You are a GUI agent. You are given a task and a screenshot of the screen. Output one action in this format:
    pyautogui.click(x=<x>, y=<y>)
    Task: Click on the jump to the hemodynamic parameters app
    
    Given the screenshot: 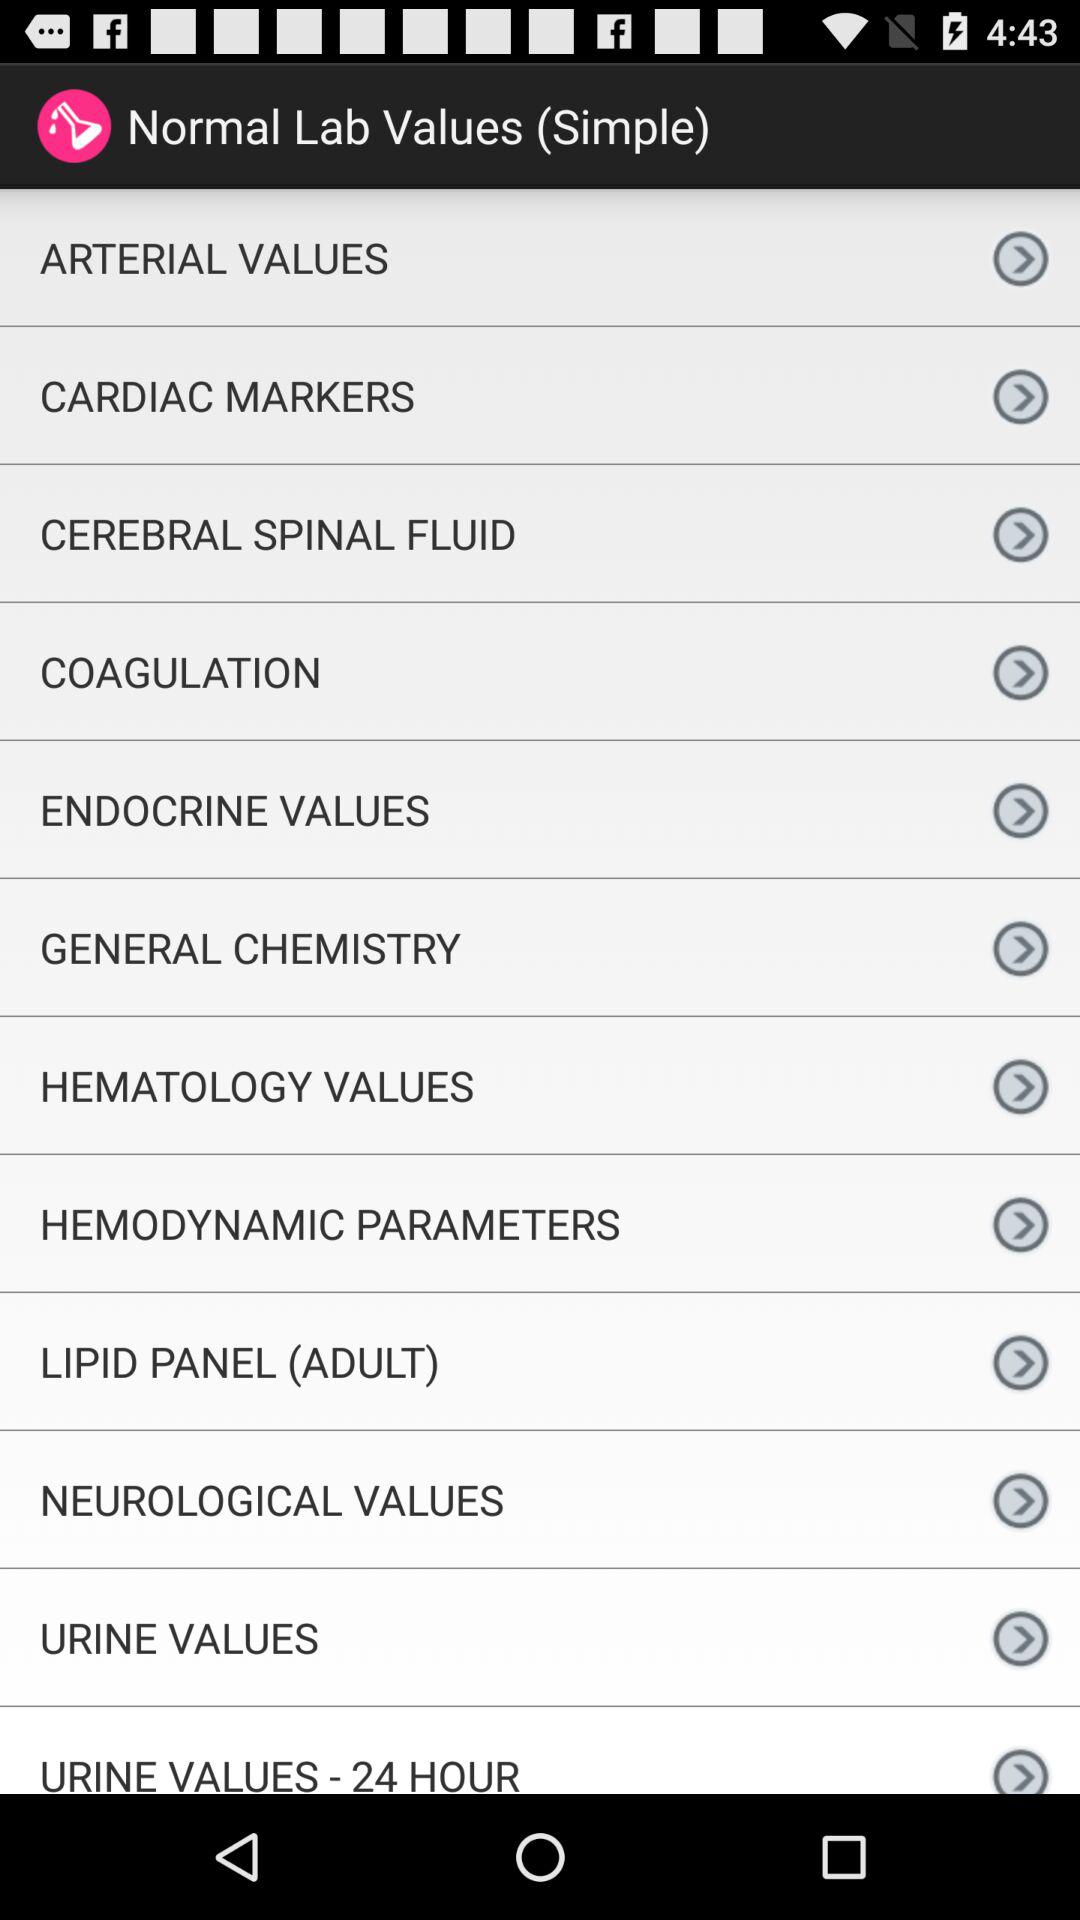 What is the action you would take?
    pyautogui.click(x=480, y=1223)
    